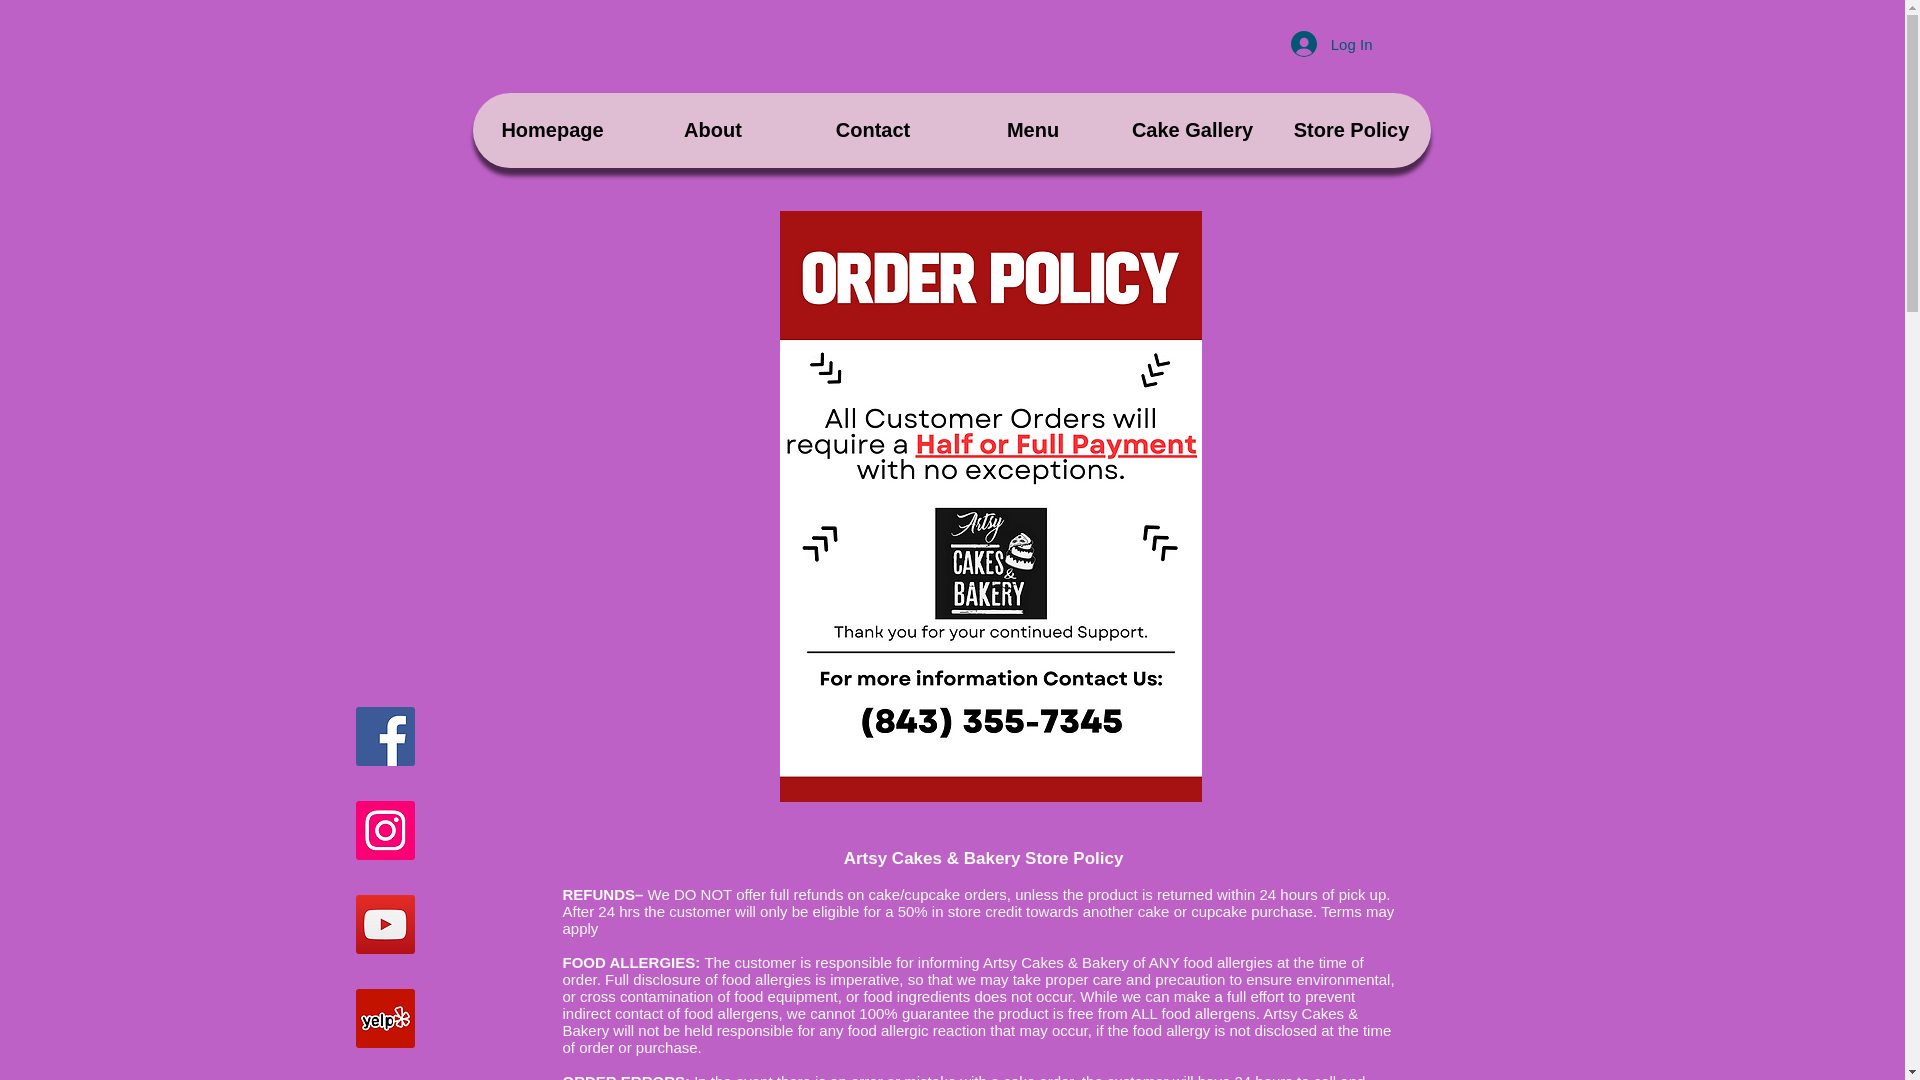 The image size is (1920, 1080). Describe the element at coordinates (552, 130) in the screenshot. I see `Homepage` at that location.